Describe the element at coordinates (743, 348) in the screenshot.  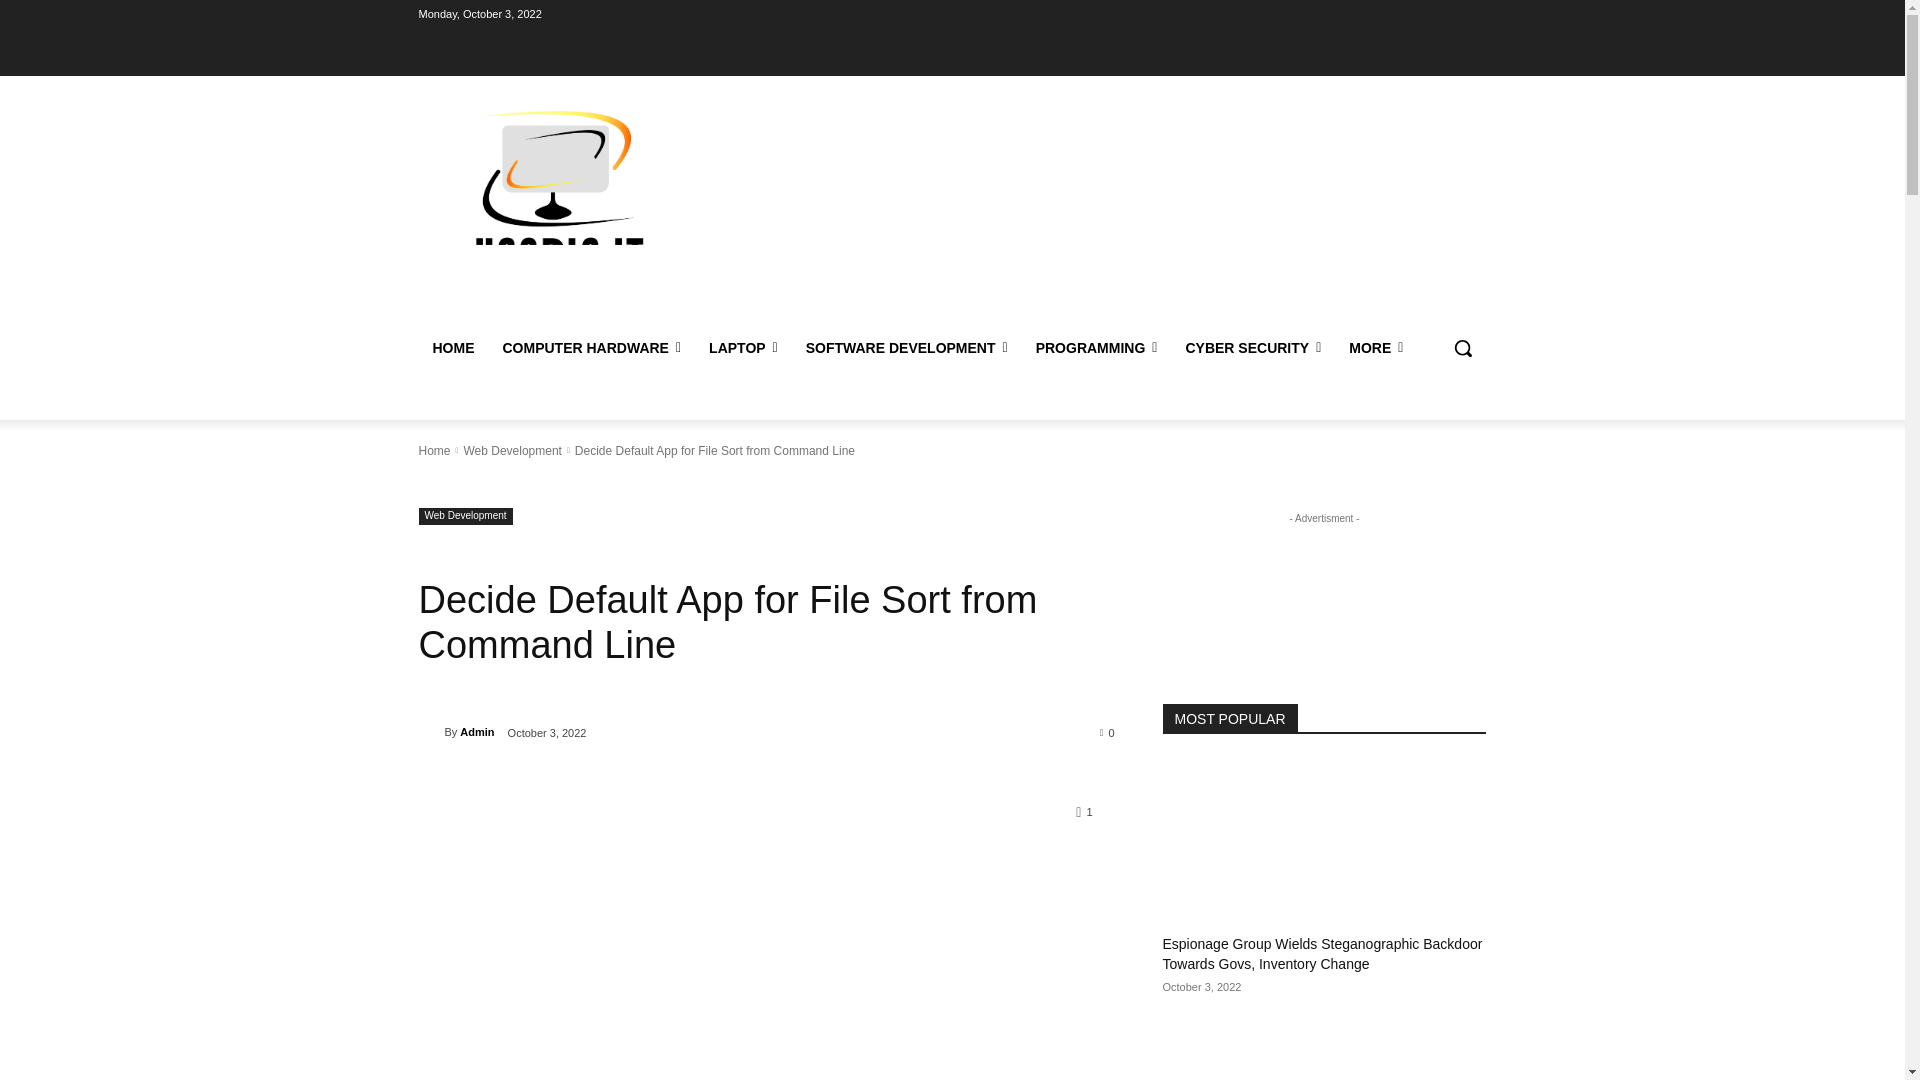
I see `LAPTOP` at that location.